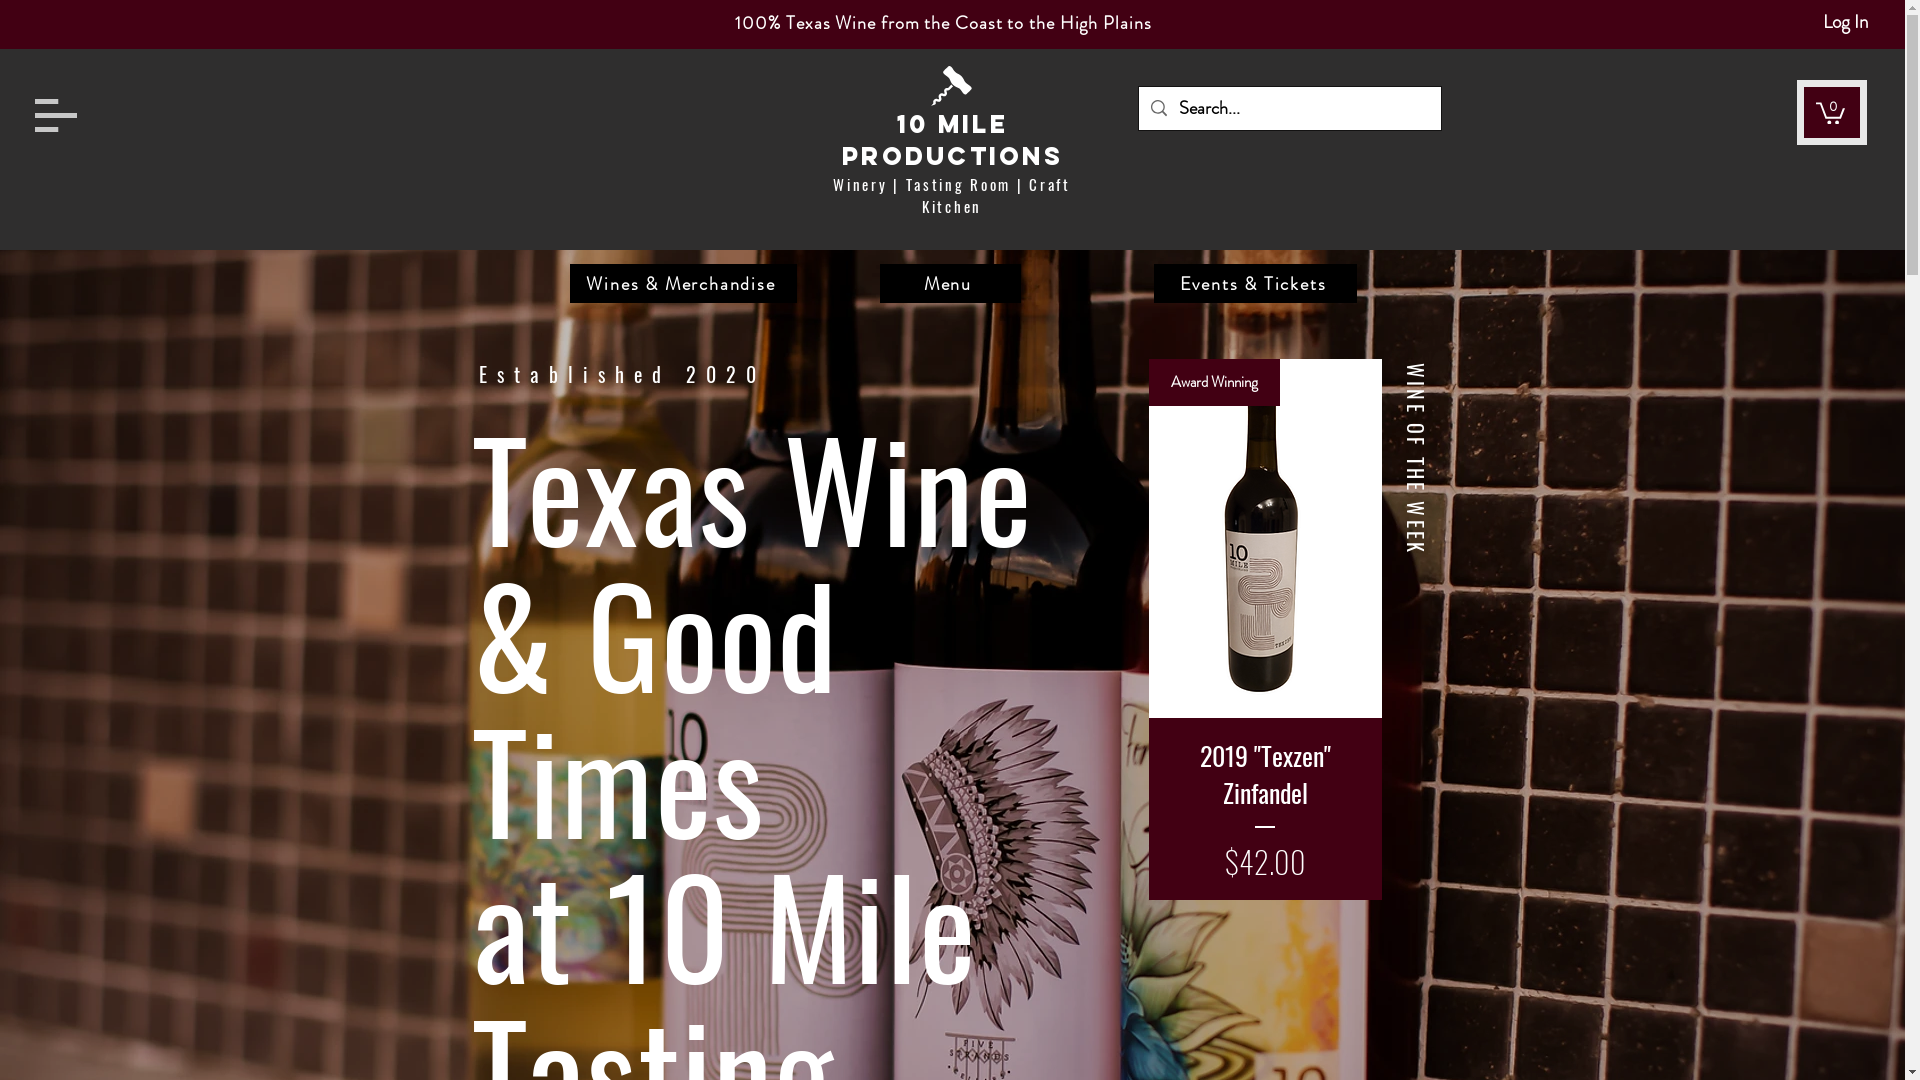  Describe the element at coordinates (1846, 22) in the screenshot. I see `Log In` at that location.